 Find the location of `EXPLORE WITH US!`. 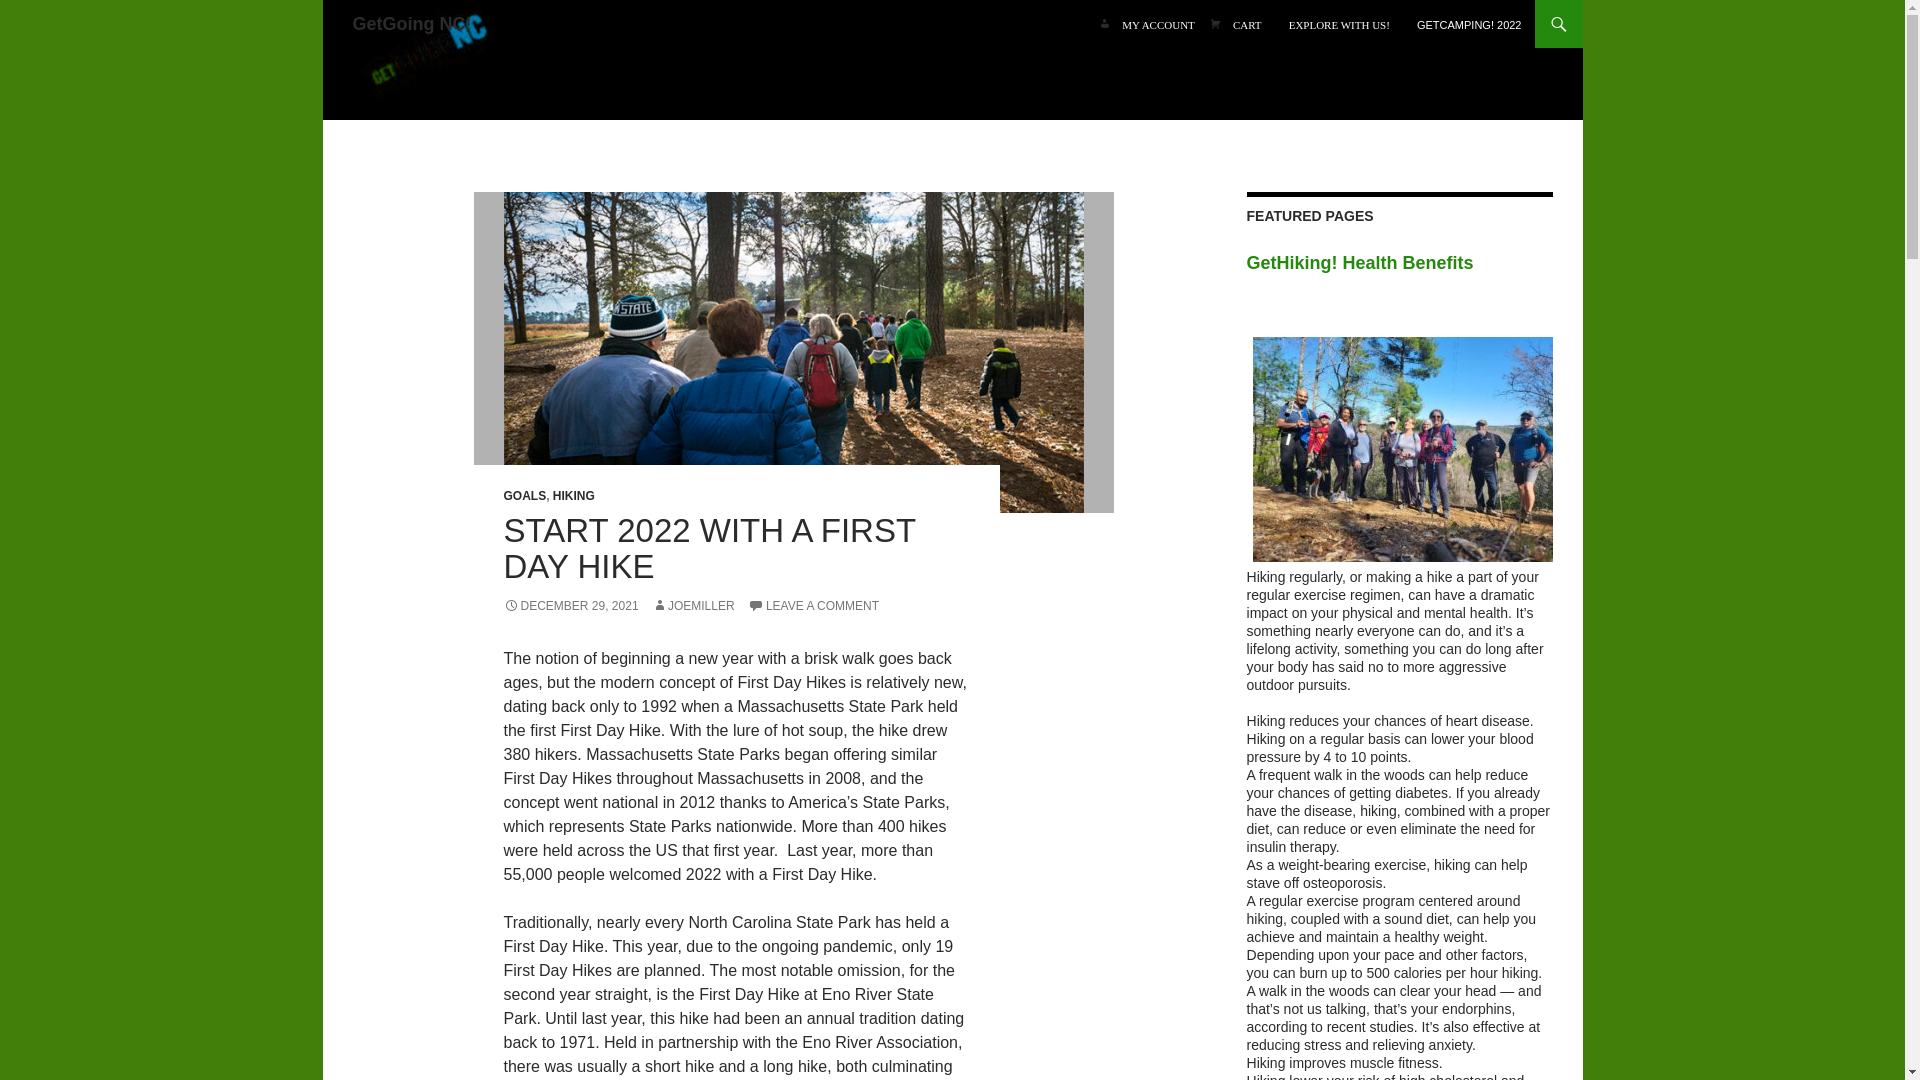

EXPLORE WITH US! is located at coordinates (1338, 24).